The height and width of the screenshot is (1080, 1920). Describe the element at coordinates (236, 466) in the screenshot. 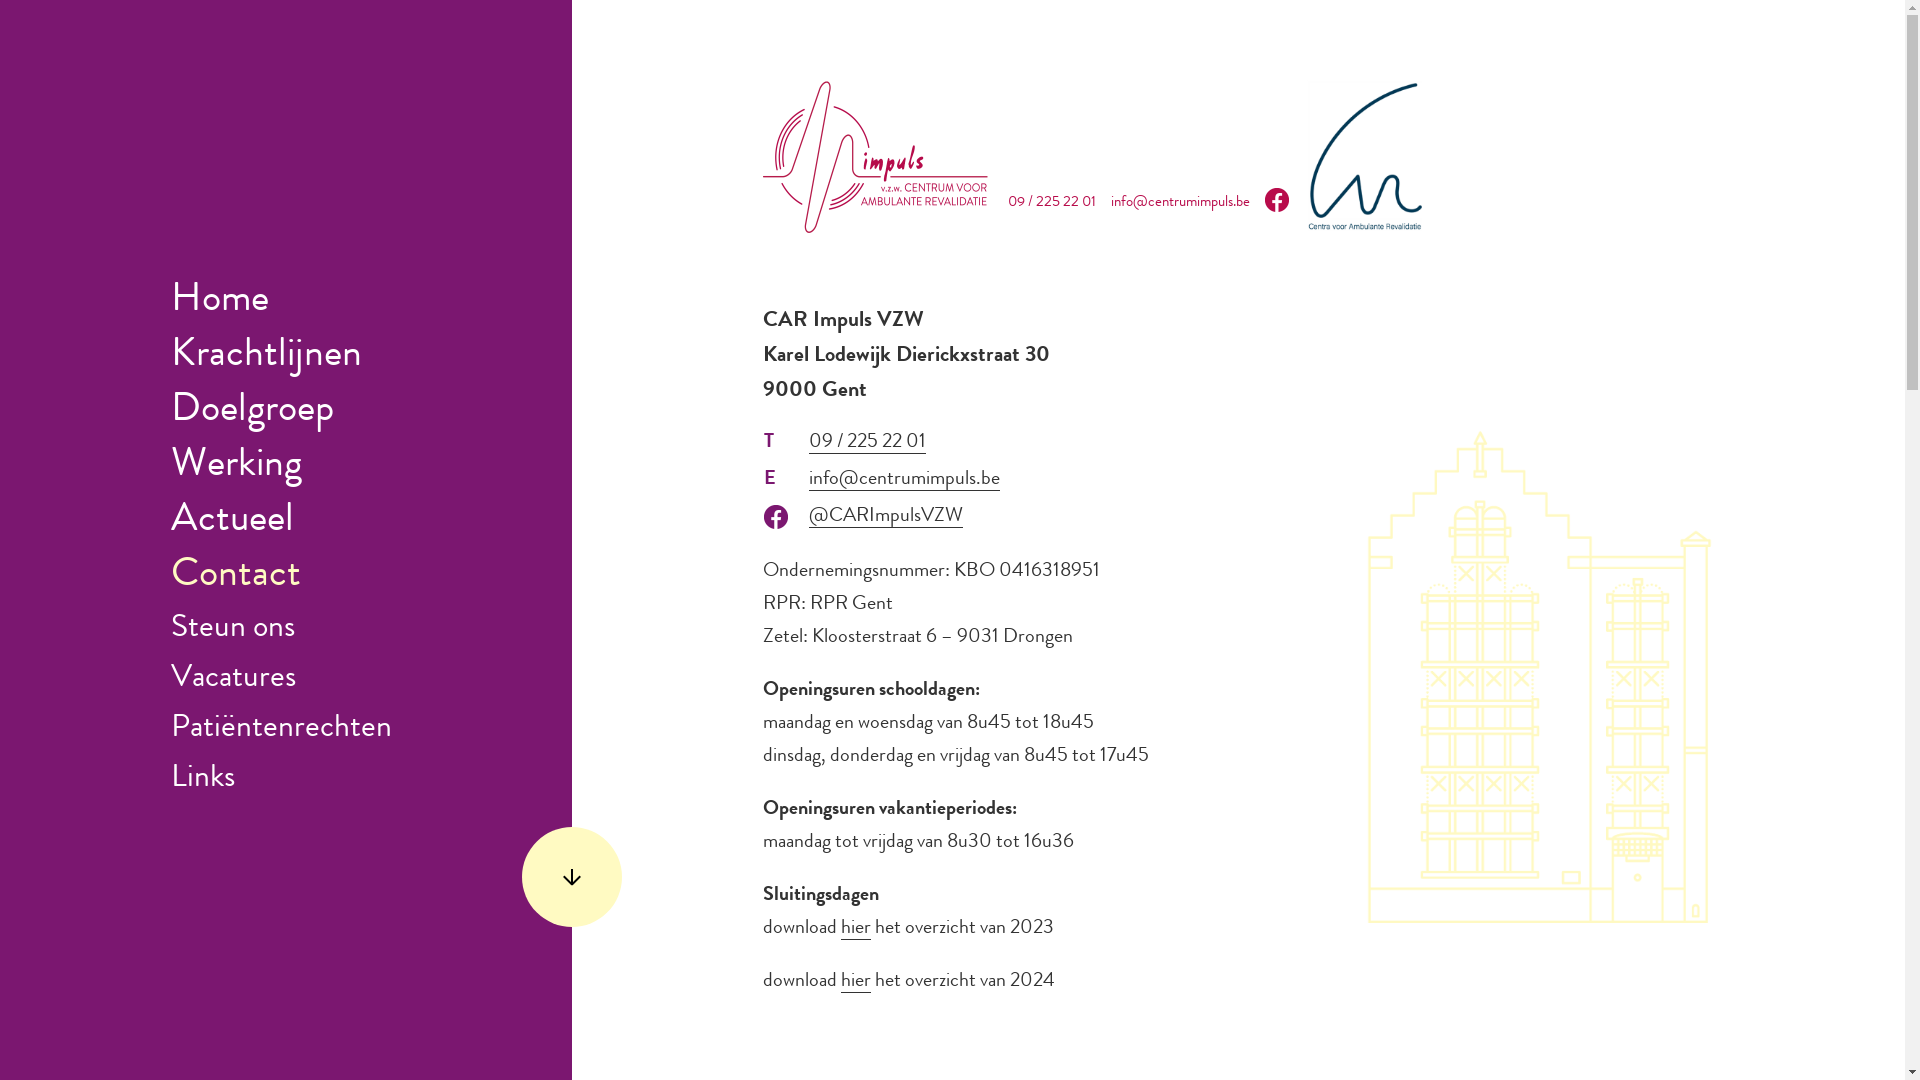

I see `Werking` at that location.